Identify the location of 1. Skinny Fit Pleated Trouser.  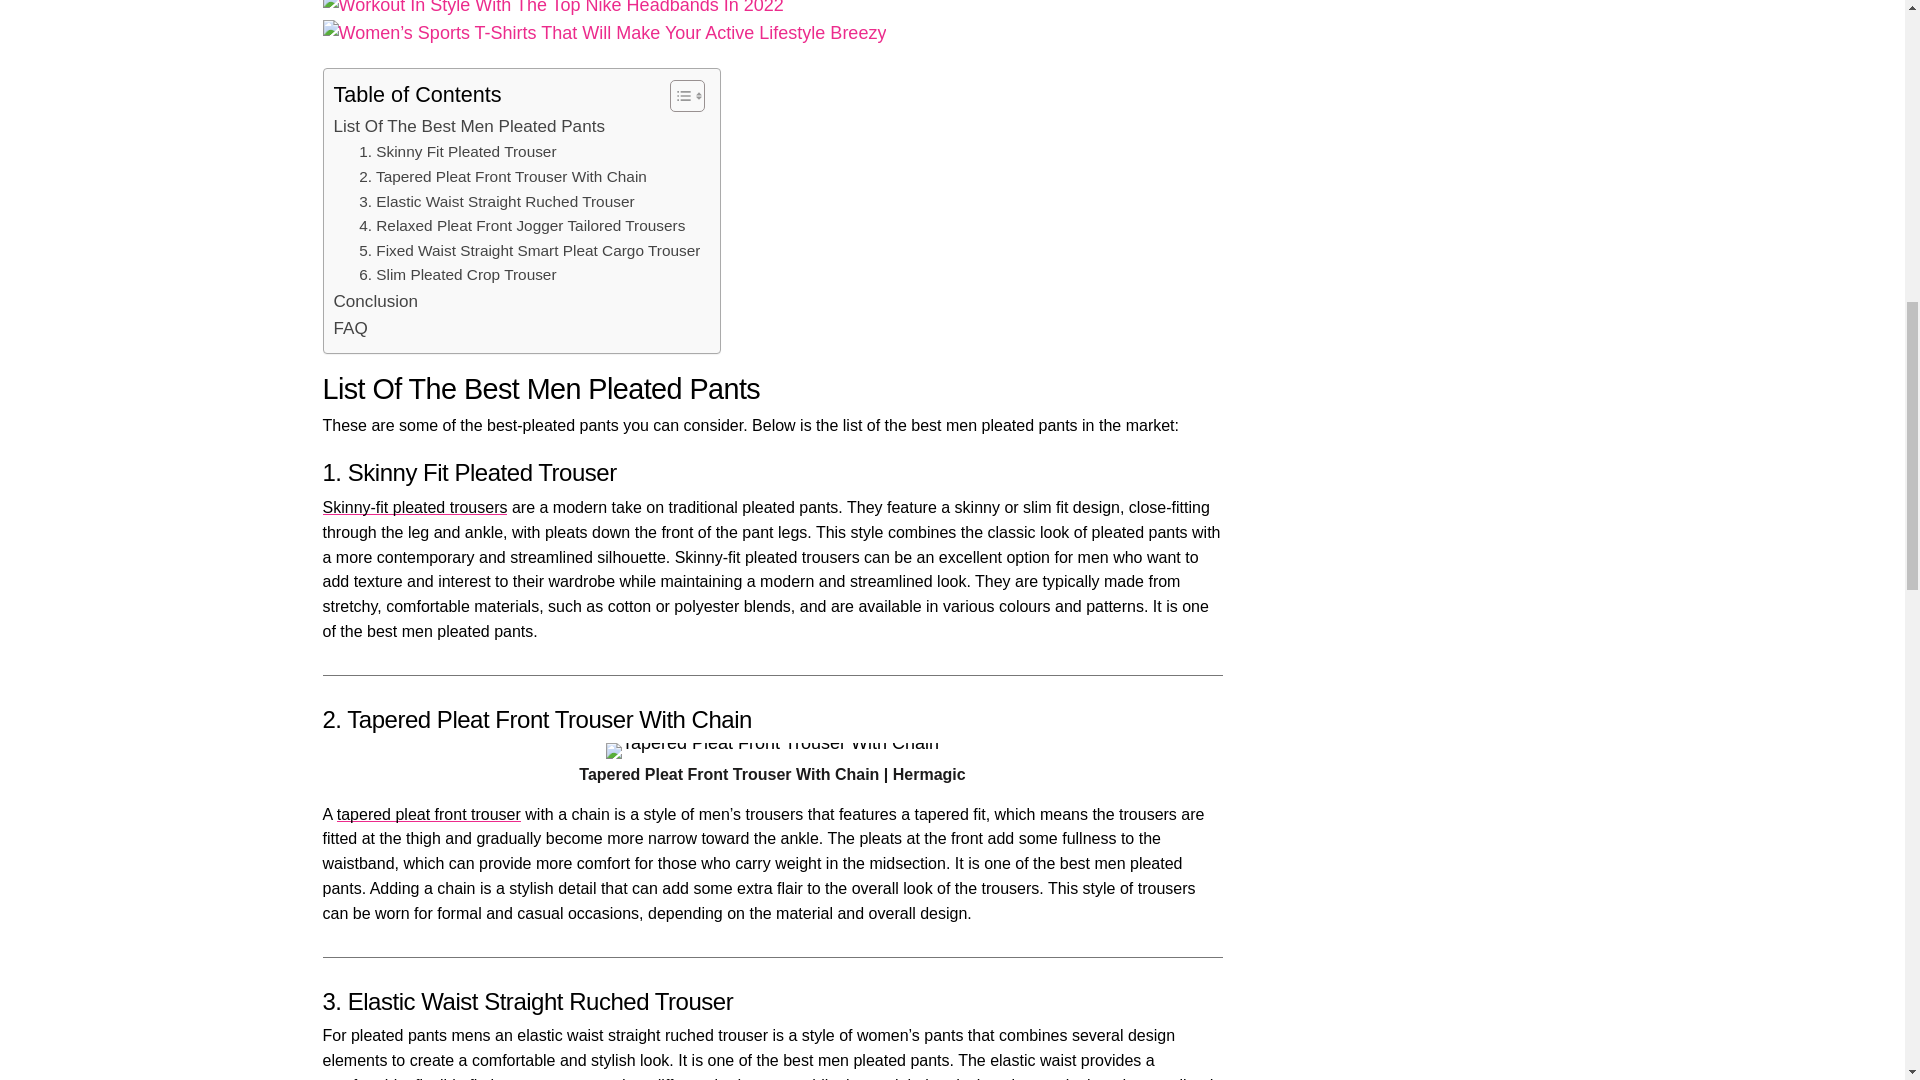
(458, 152).